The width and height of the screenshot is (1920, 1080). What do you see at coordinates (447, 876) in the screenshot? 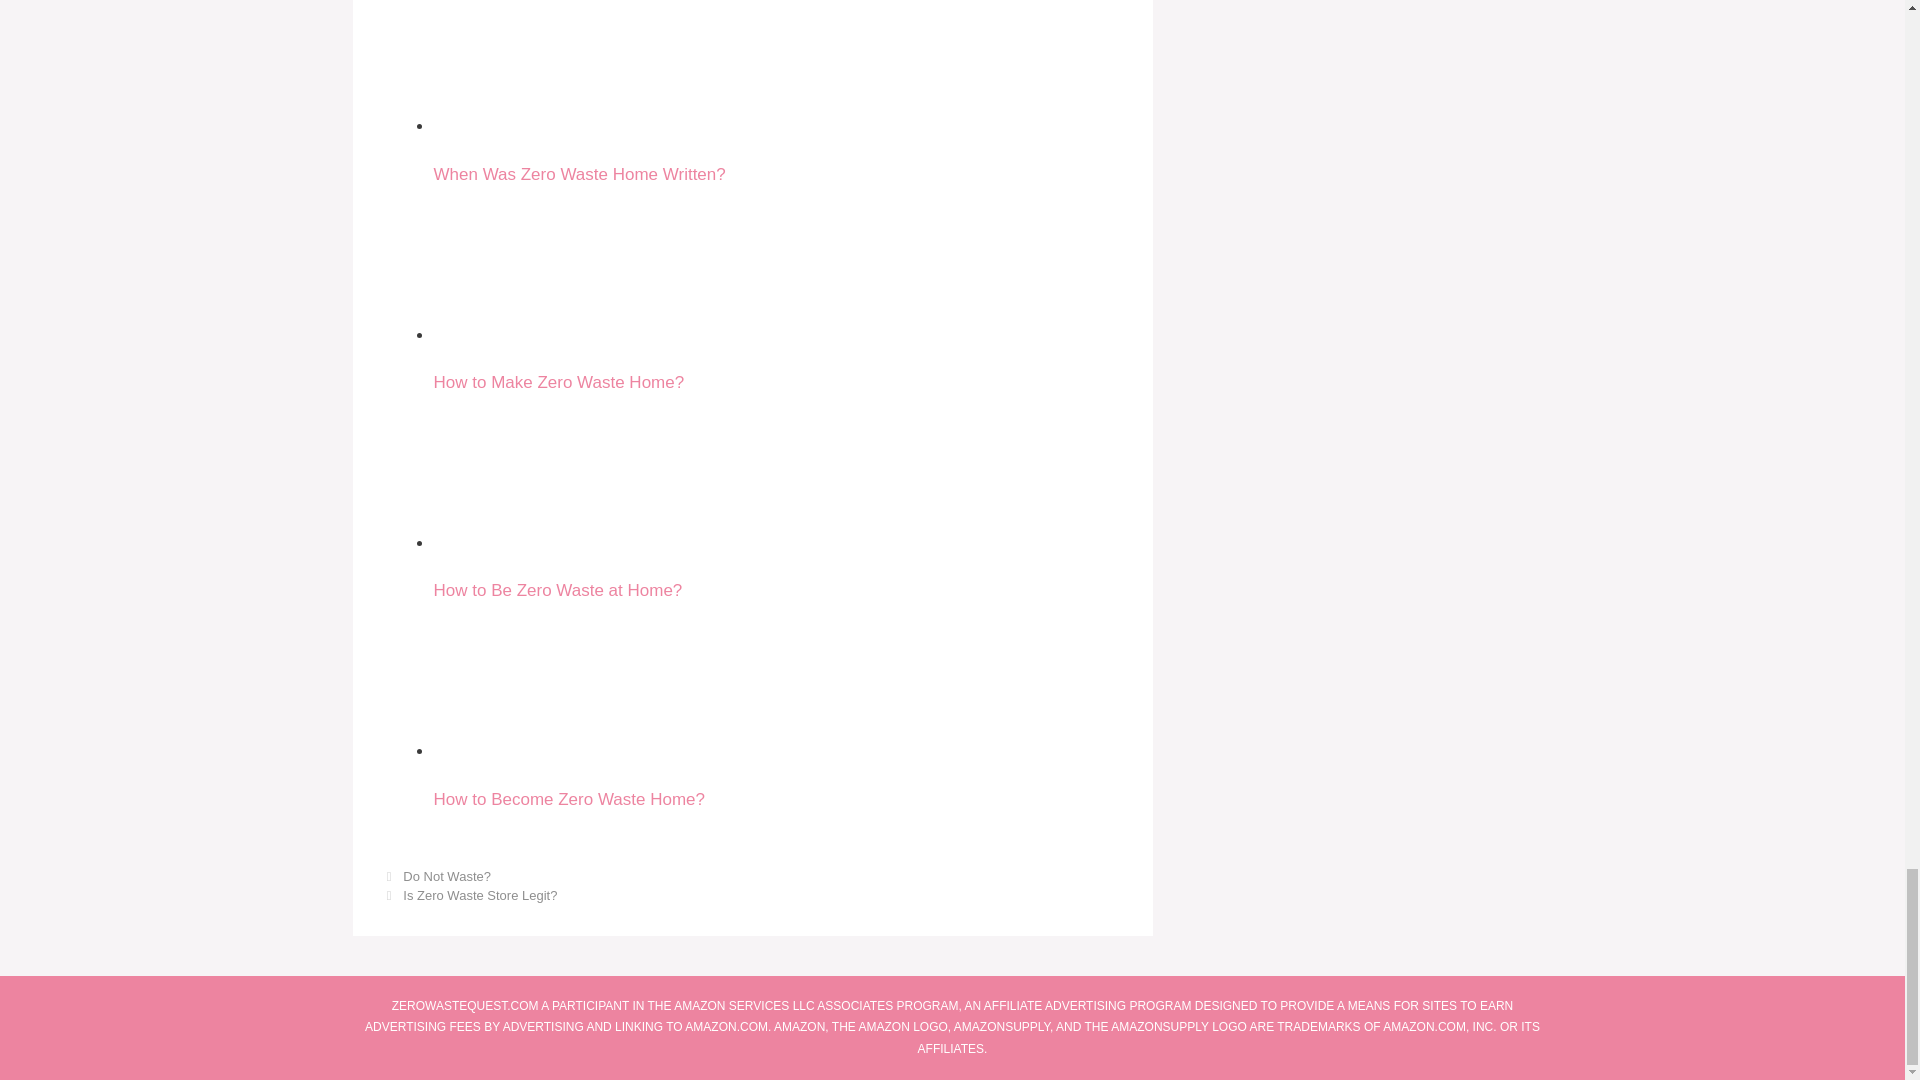
I see `Do Not Waste?` at bounding box center [447, 876].